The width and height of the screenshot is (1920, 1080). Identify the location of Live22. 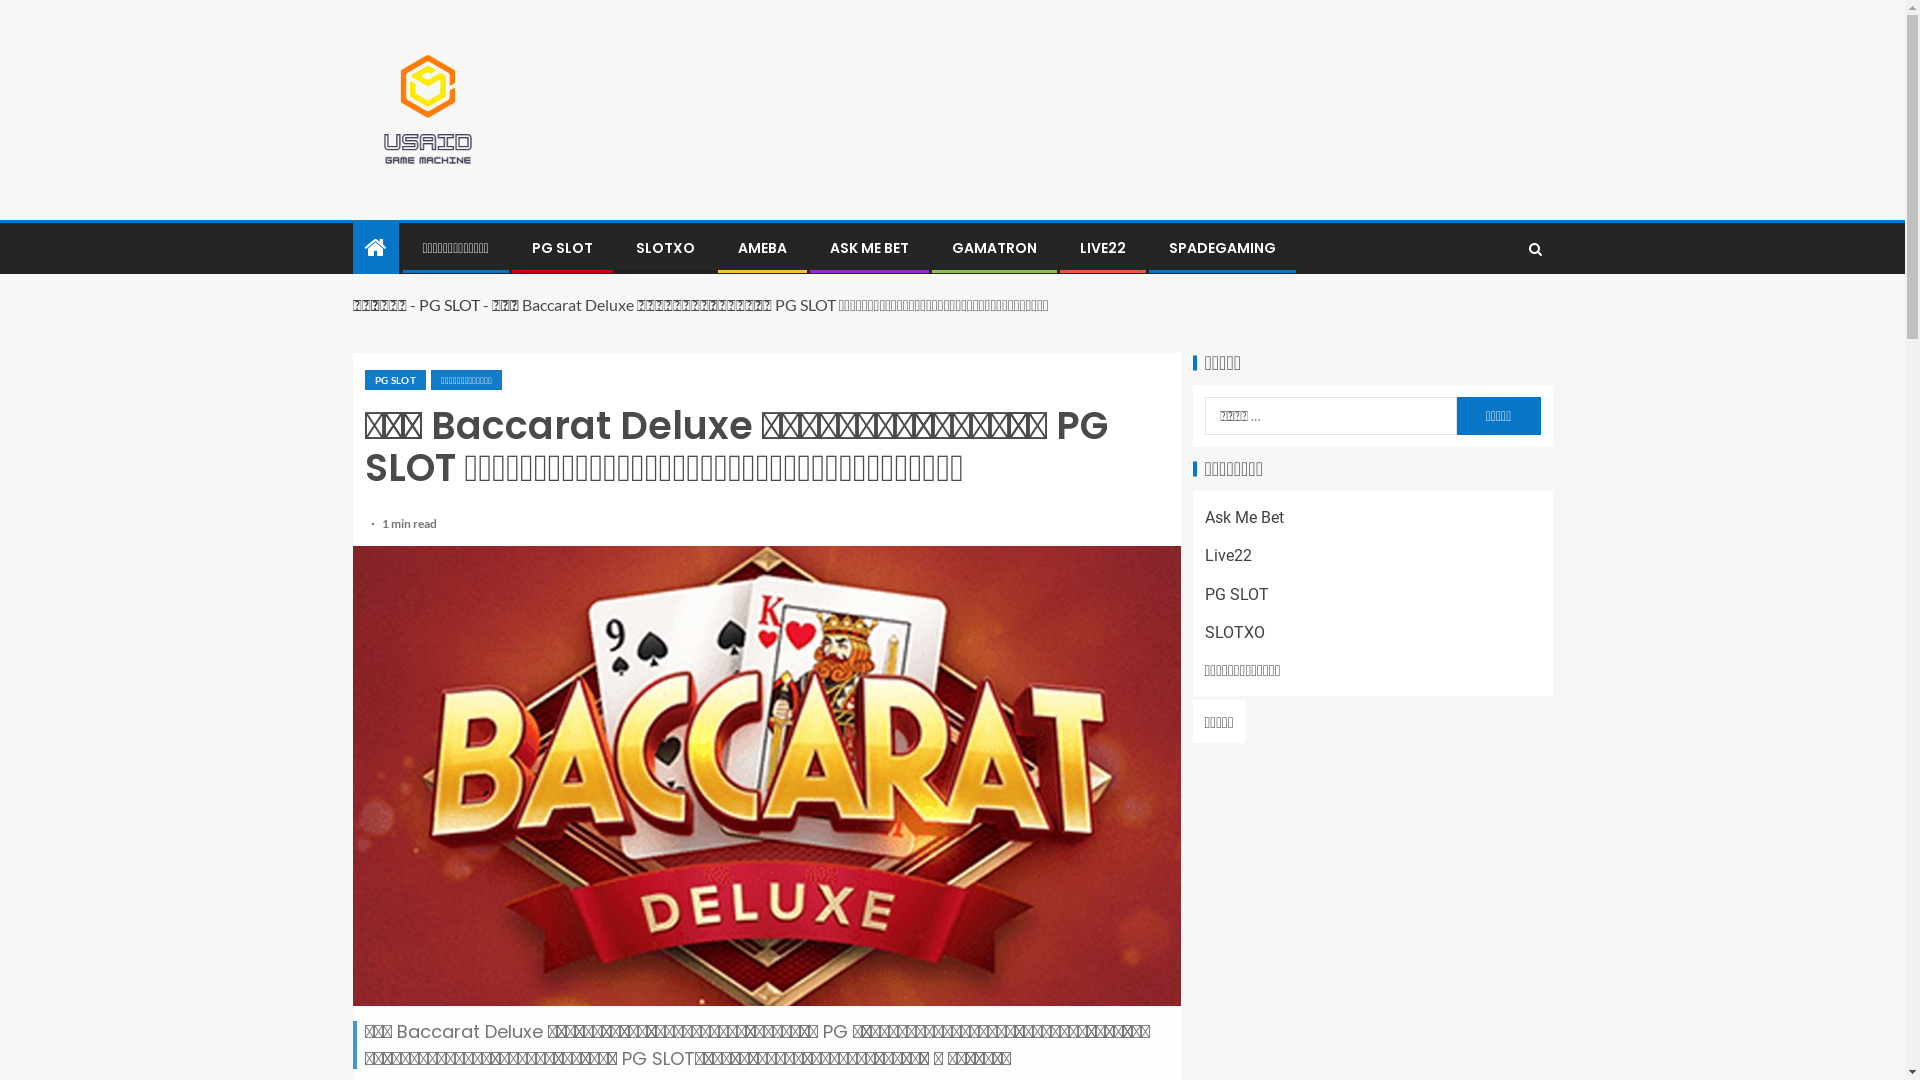
(1228, 556).